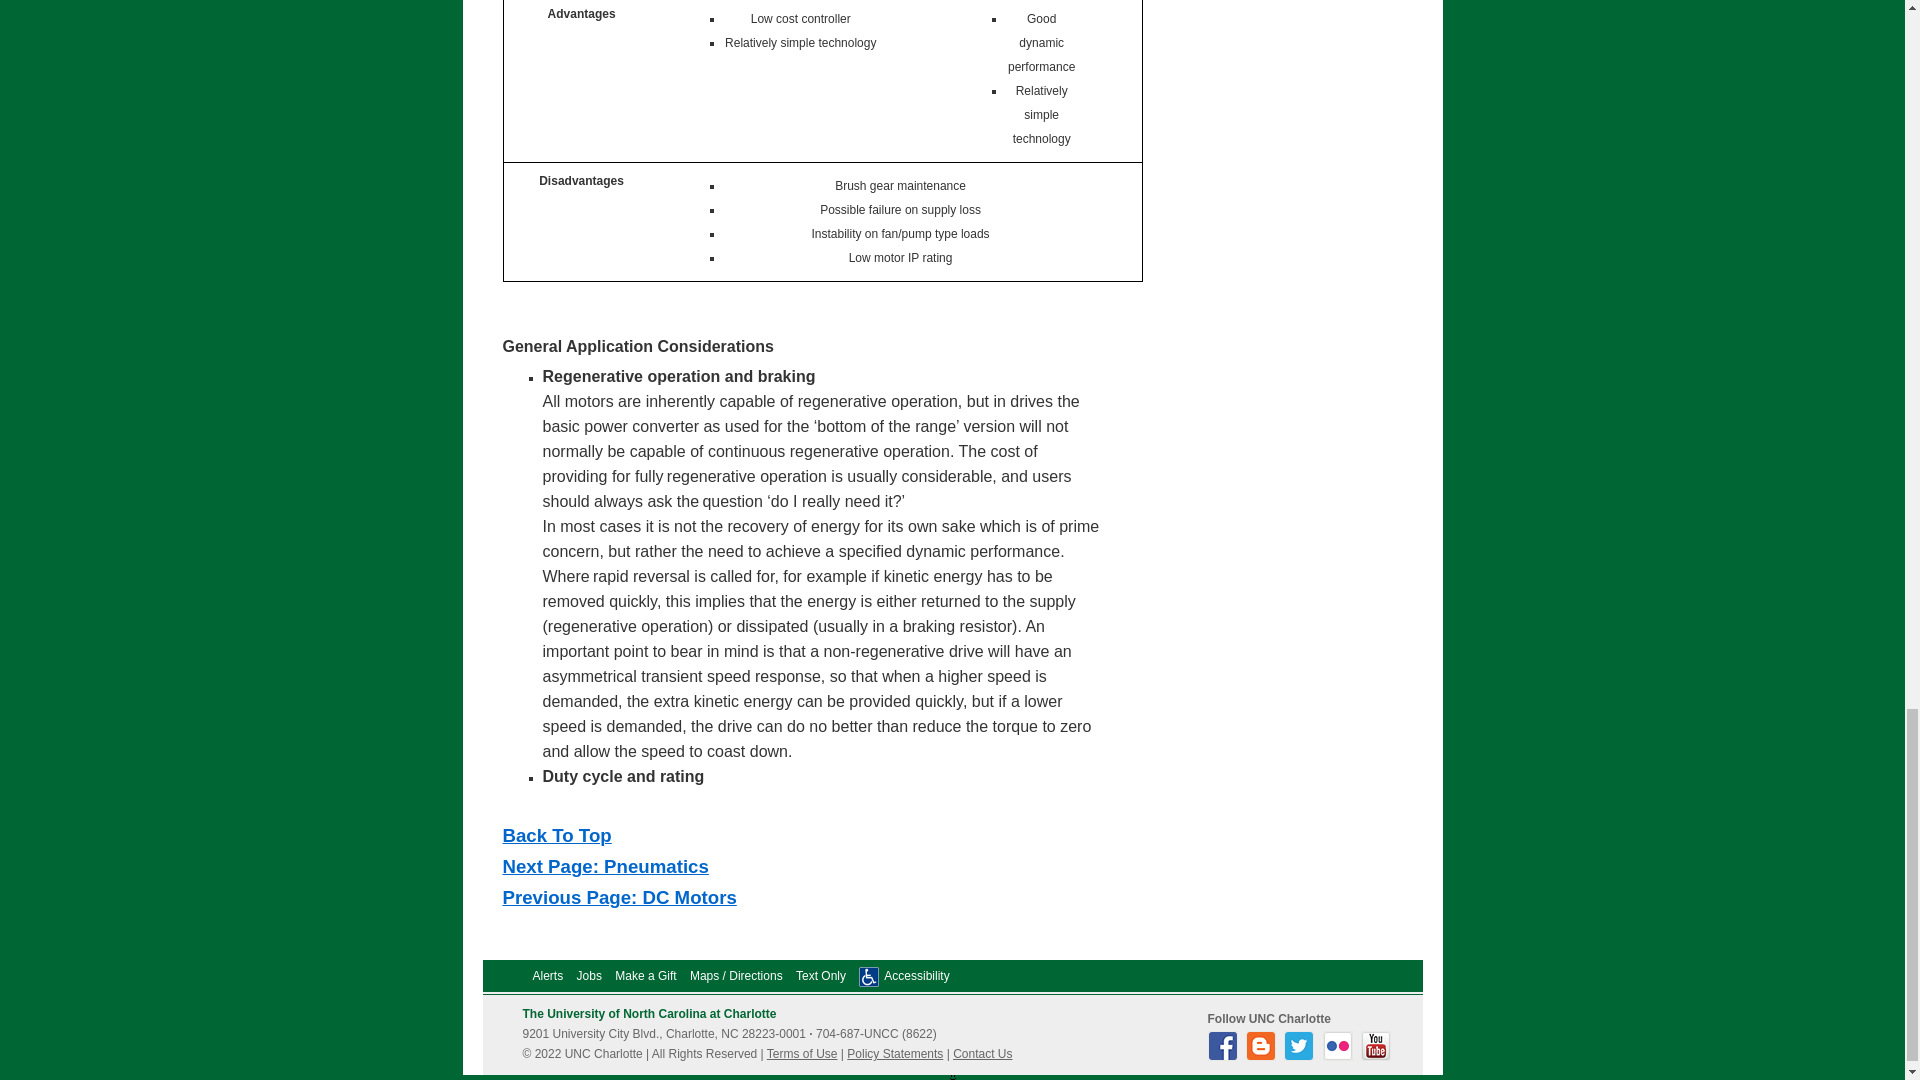  Describe the element at coordinates (821, 975) in the screenshot. I see `View this page as text only` at that location.